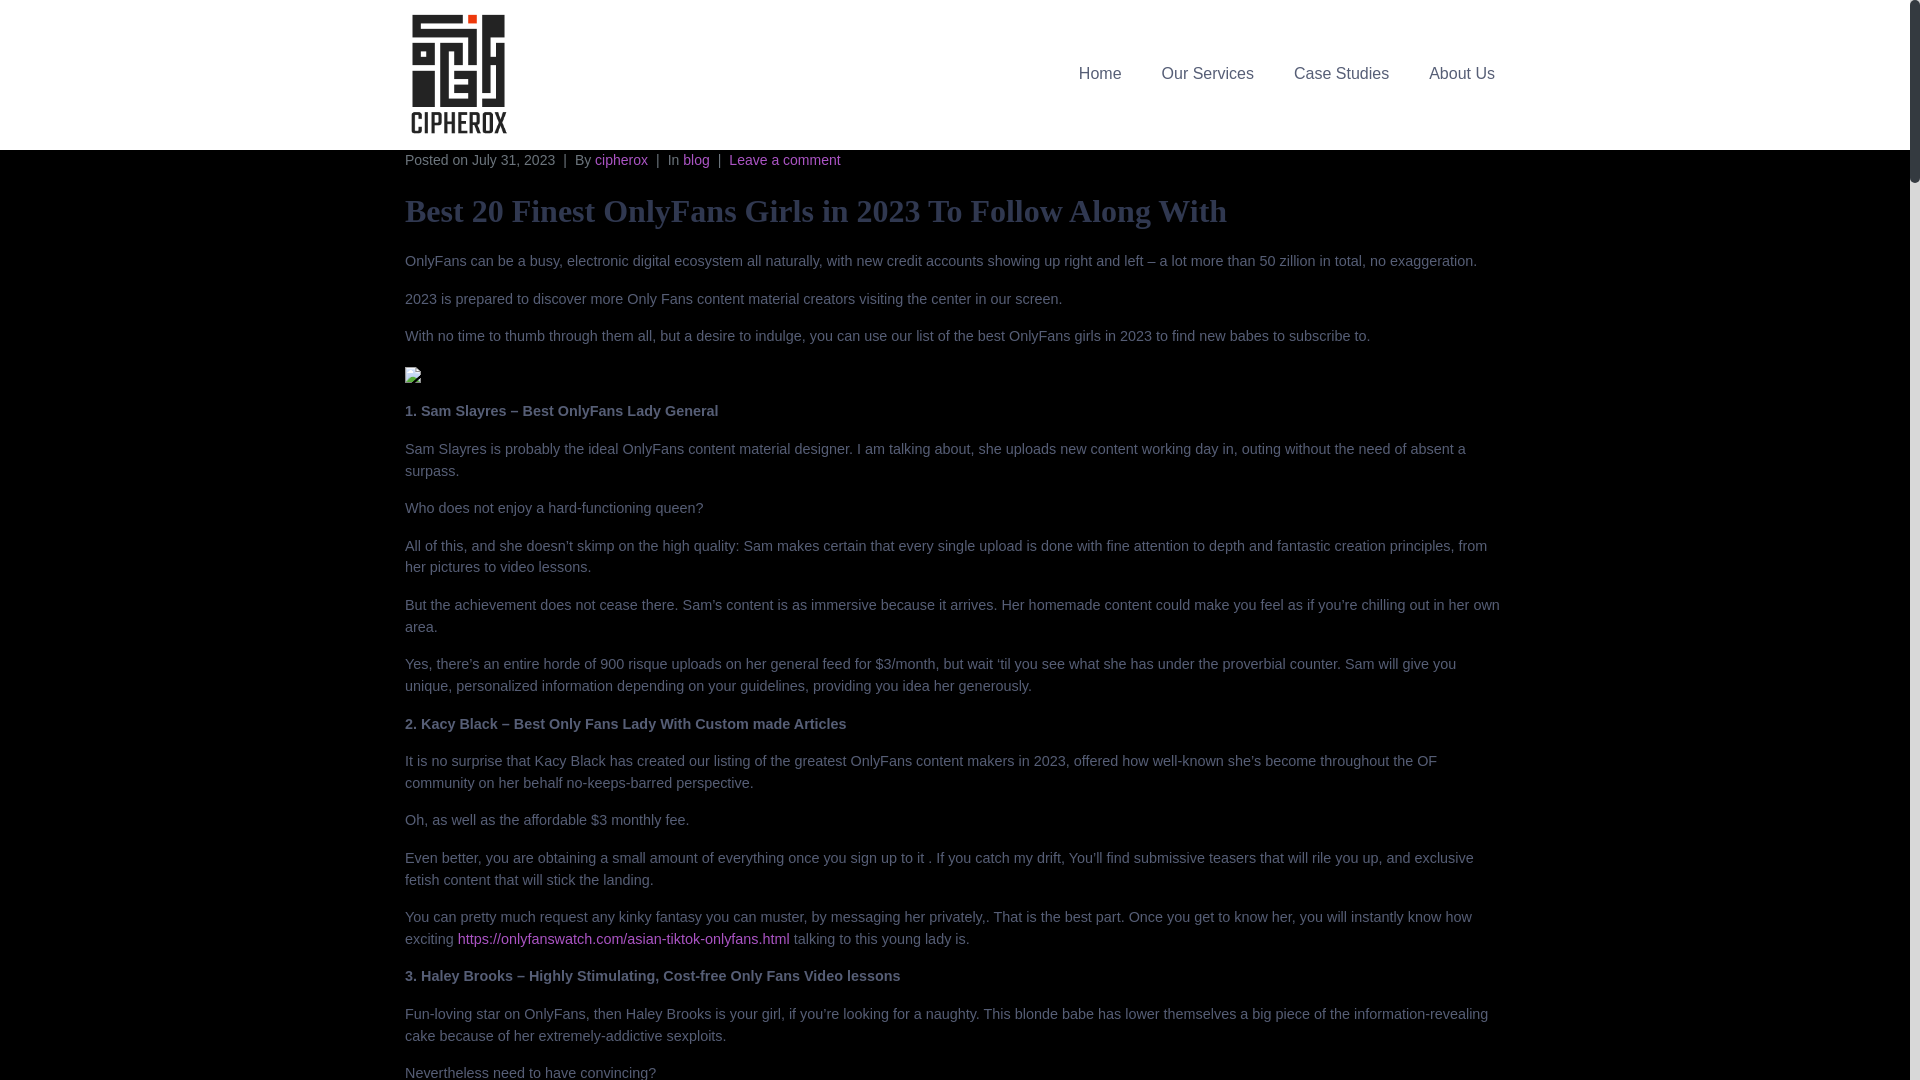 This screenshot has height=1080, width=1920. What do you see at coordinates (1342, 72) in the screenshot?
I see `Case Studies` at bounding box center [1342, 72].